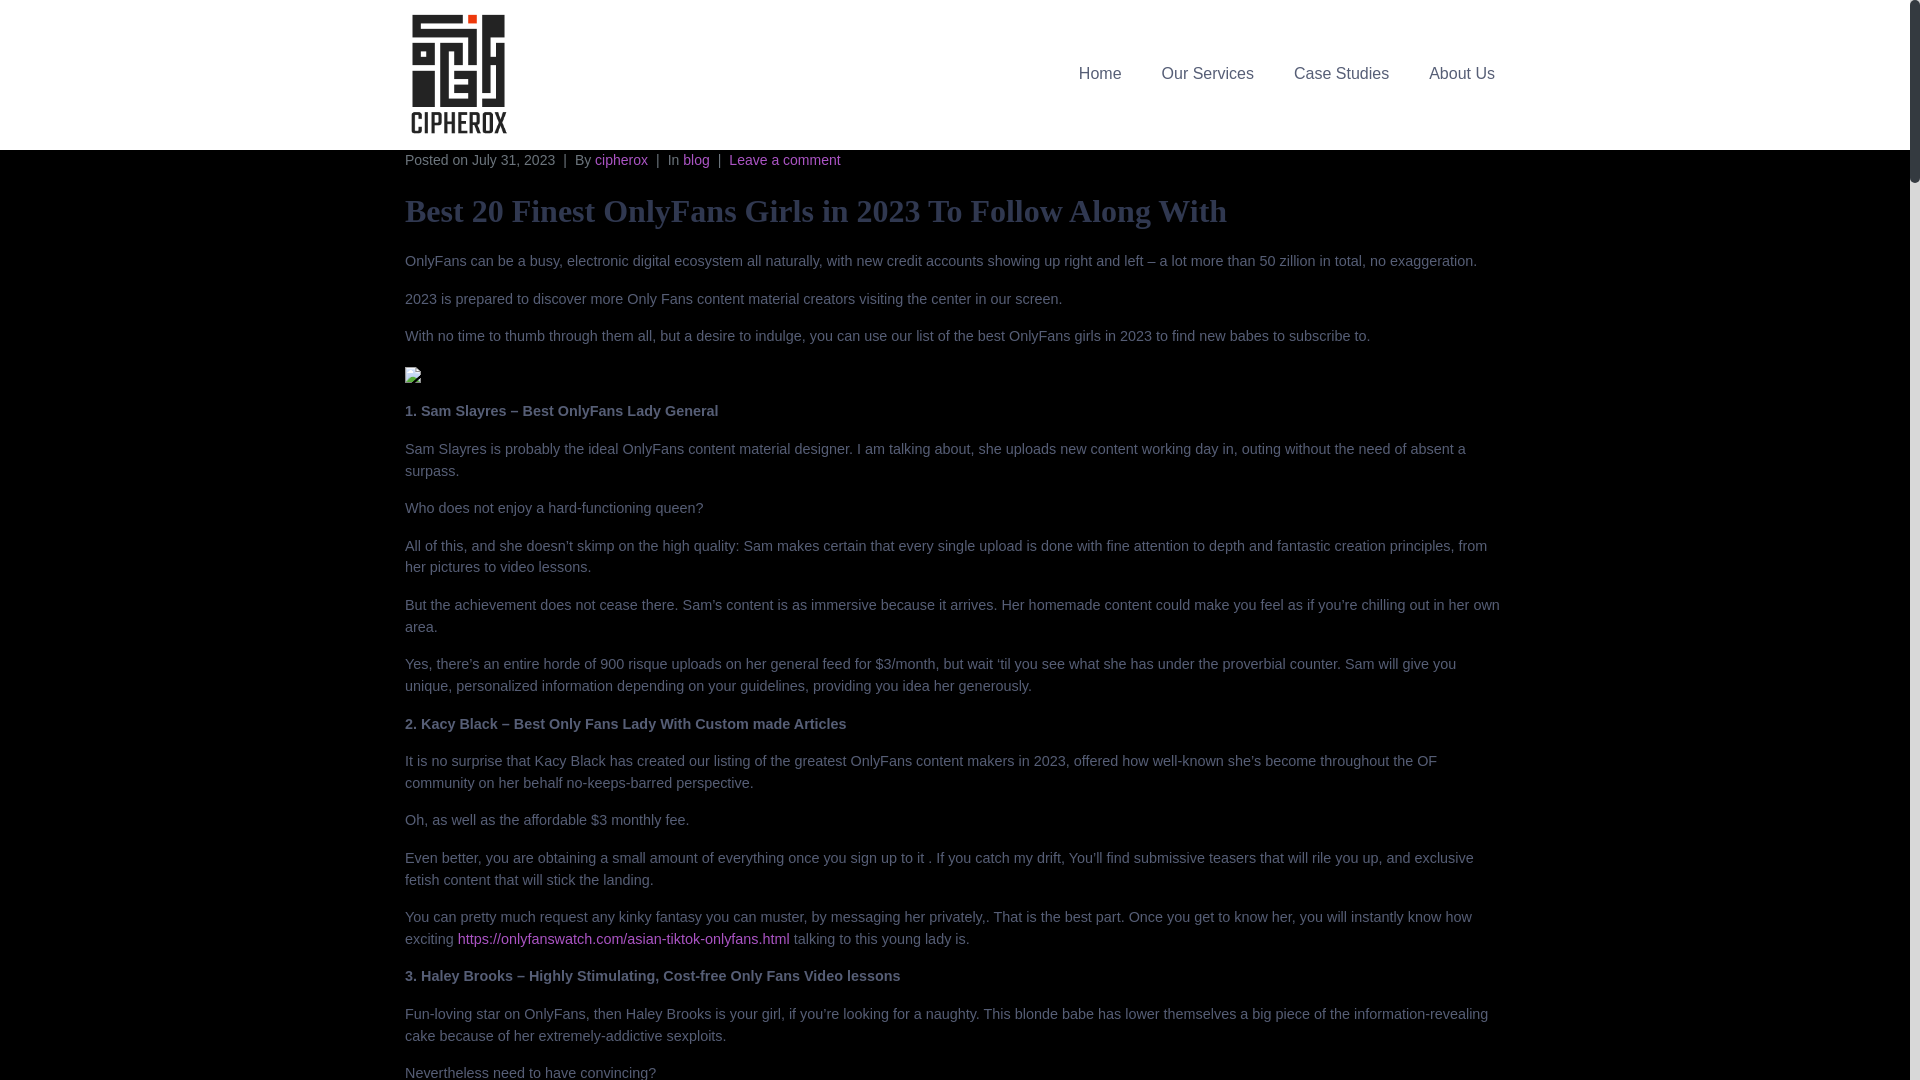 This screenshot has height=1080, width=1920. What do you see at coordinates (1342, 72) in the screenshot?
I see `Case Studies` at bounding box center [1342, 72].